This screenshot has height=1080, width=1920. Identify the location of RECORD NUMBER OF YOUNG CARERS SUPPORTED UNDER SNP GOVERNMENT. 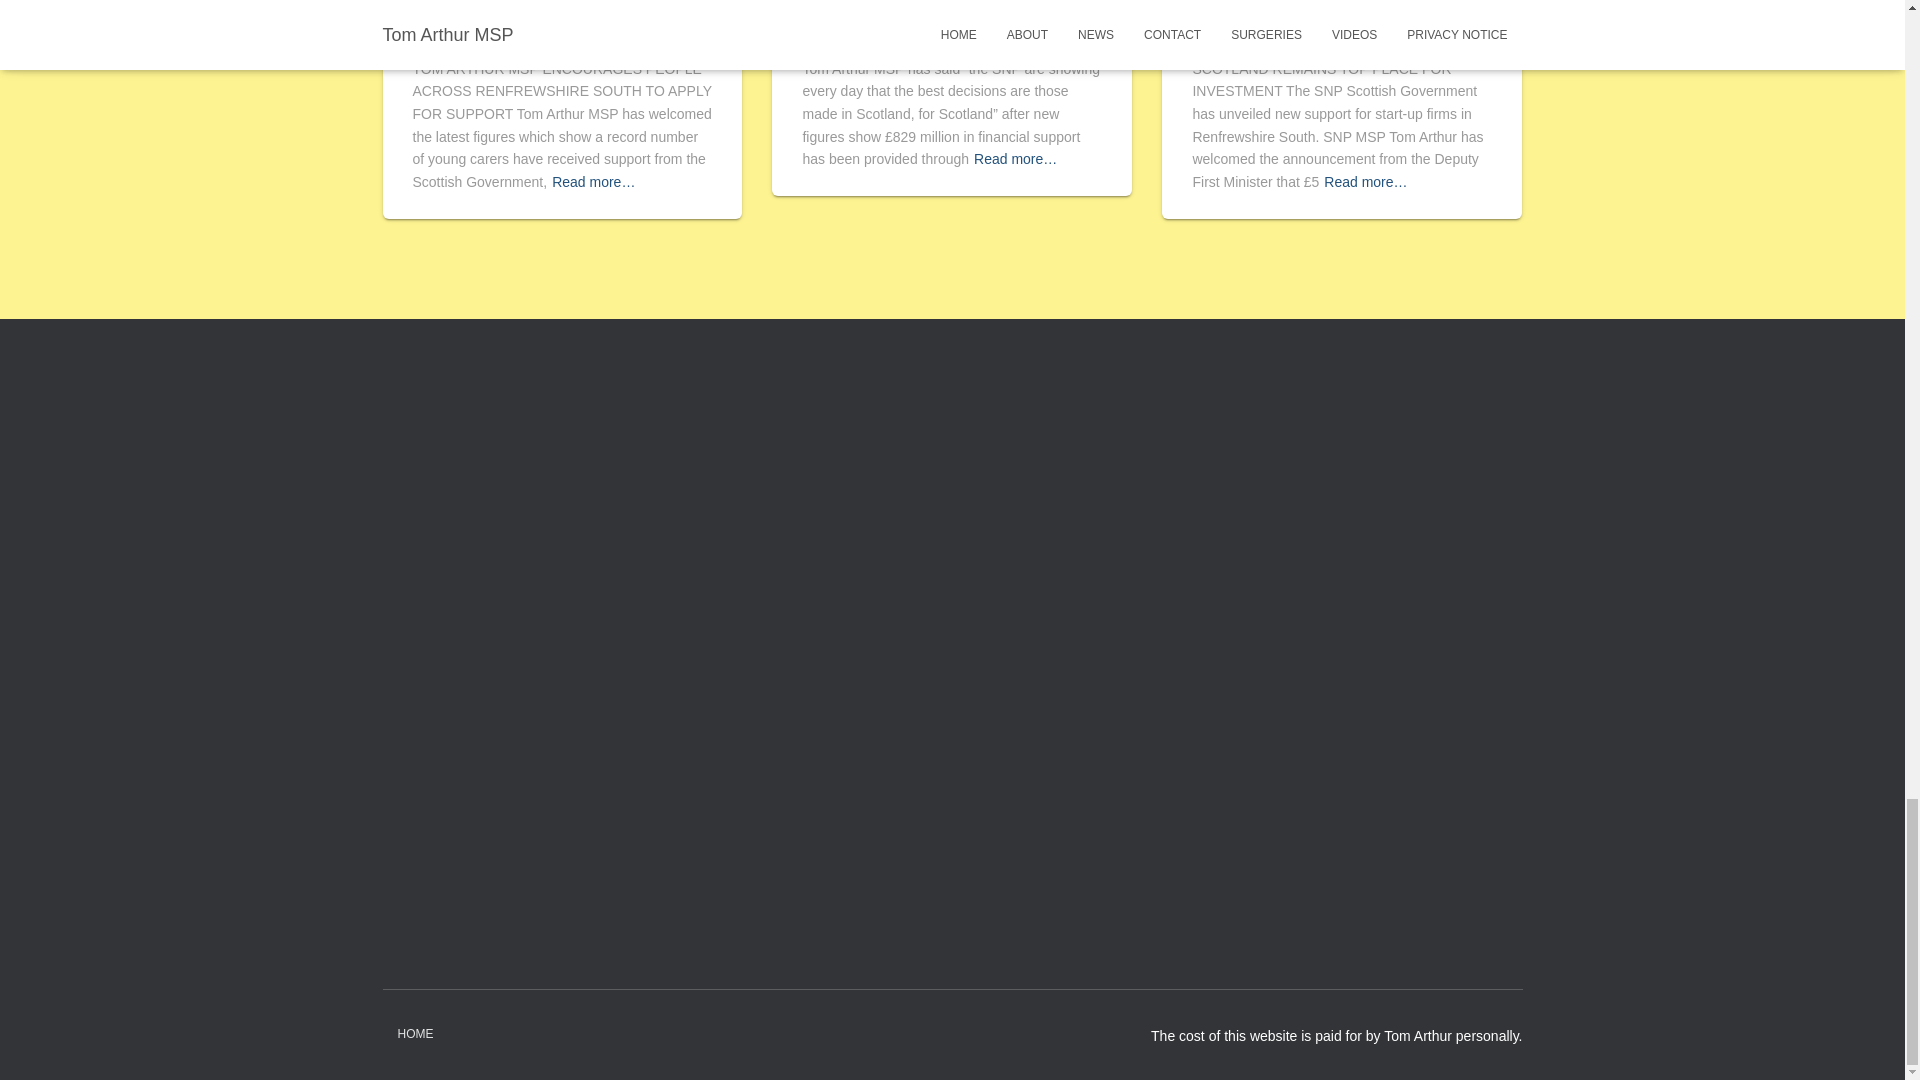
(558, 22).